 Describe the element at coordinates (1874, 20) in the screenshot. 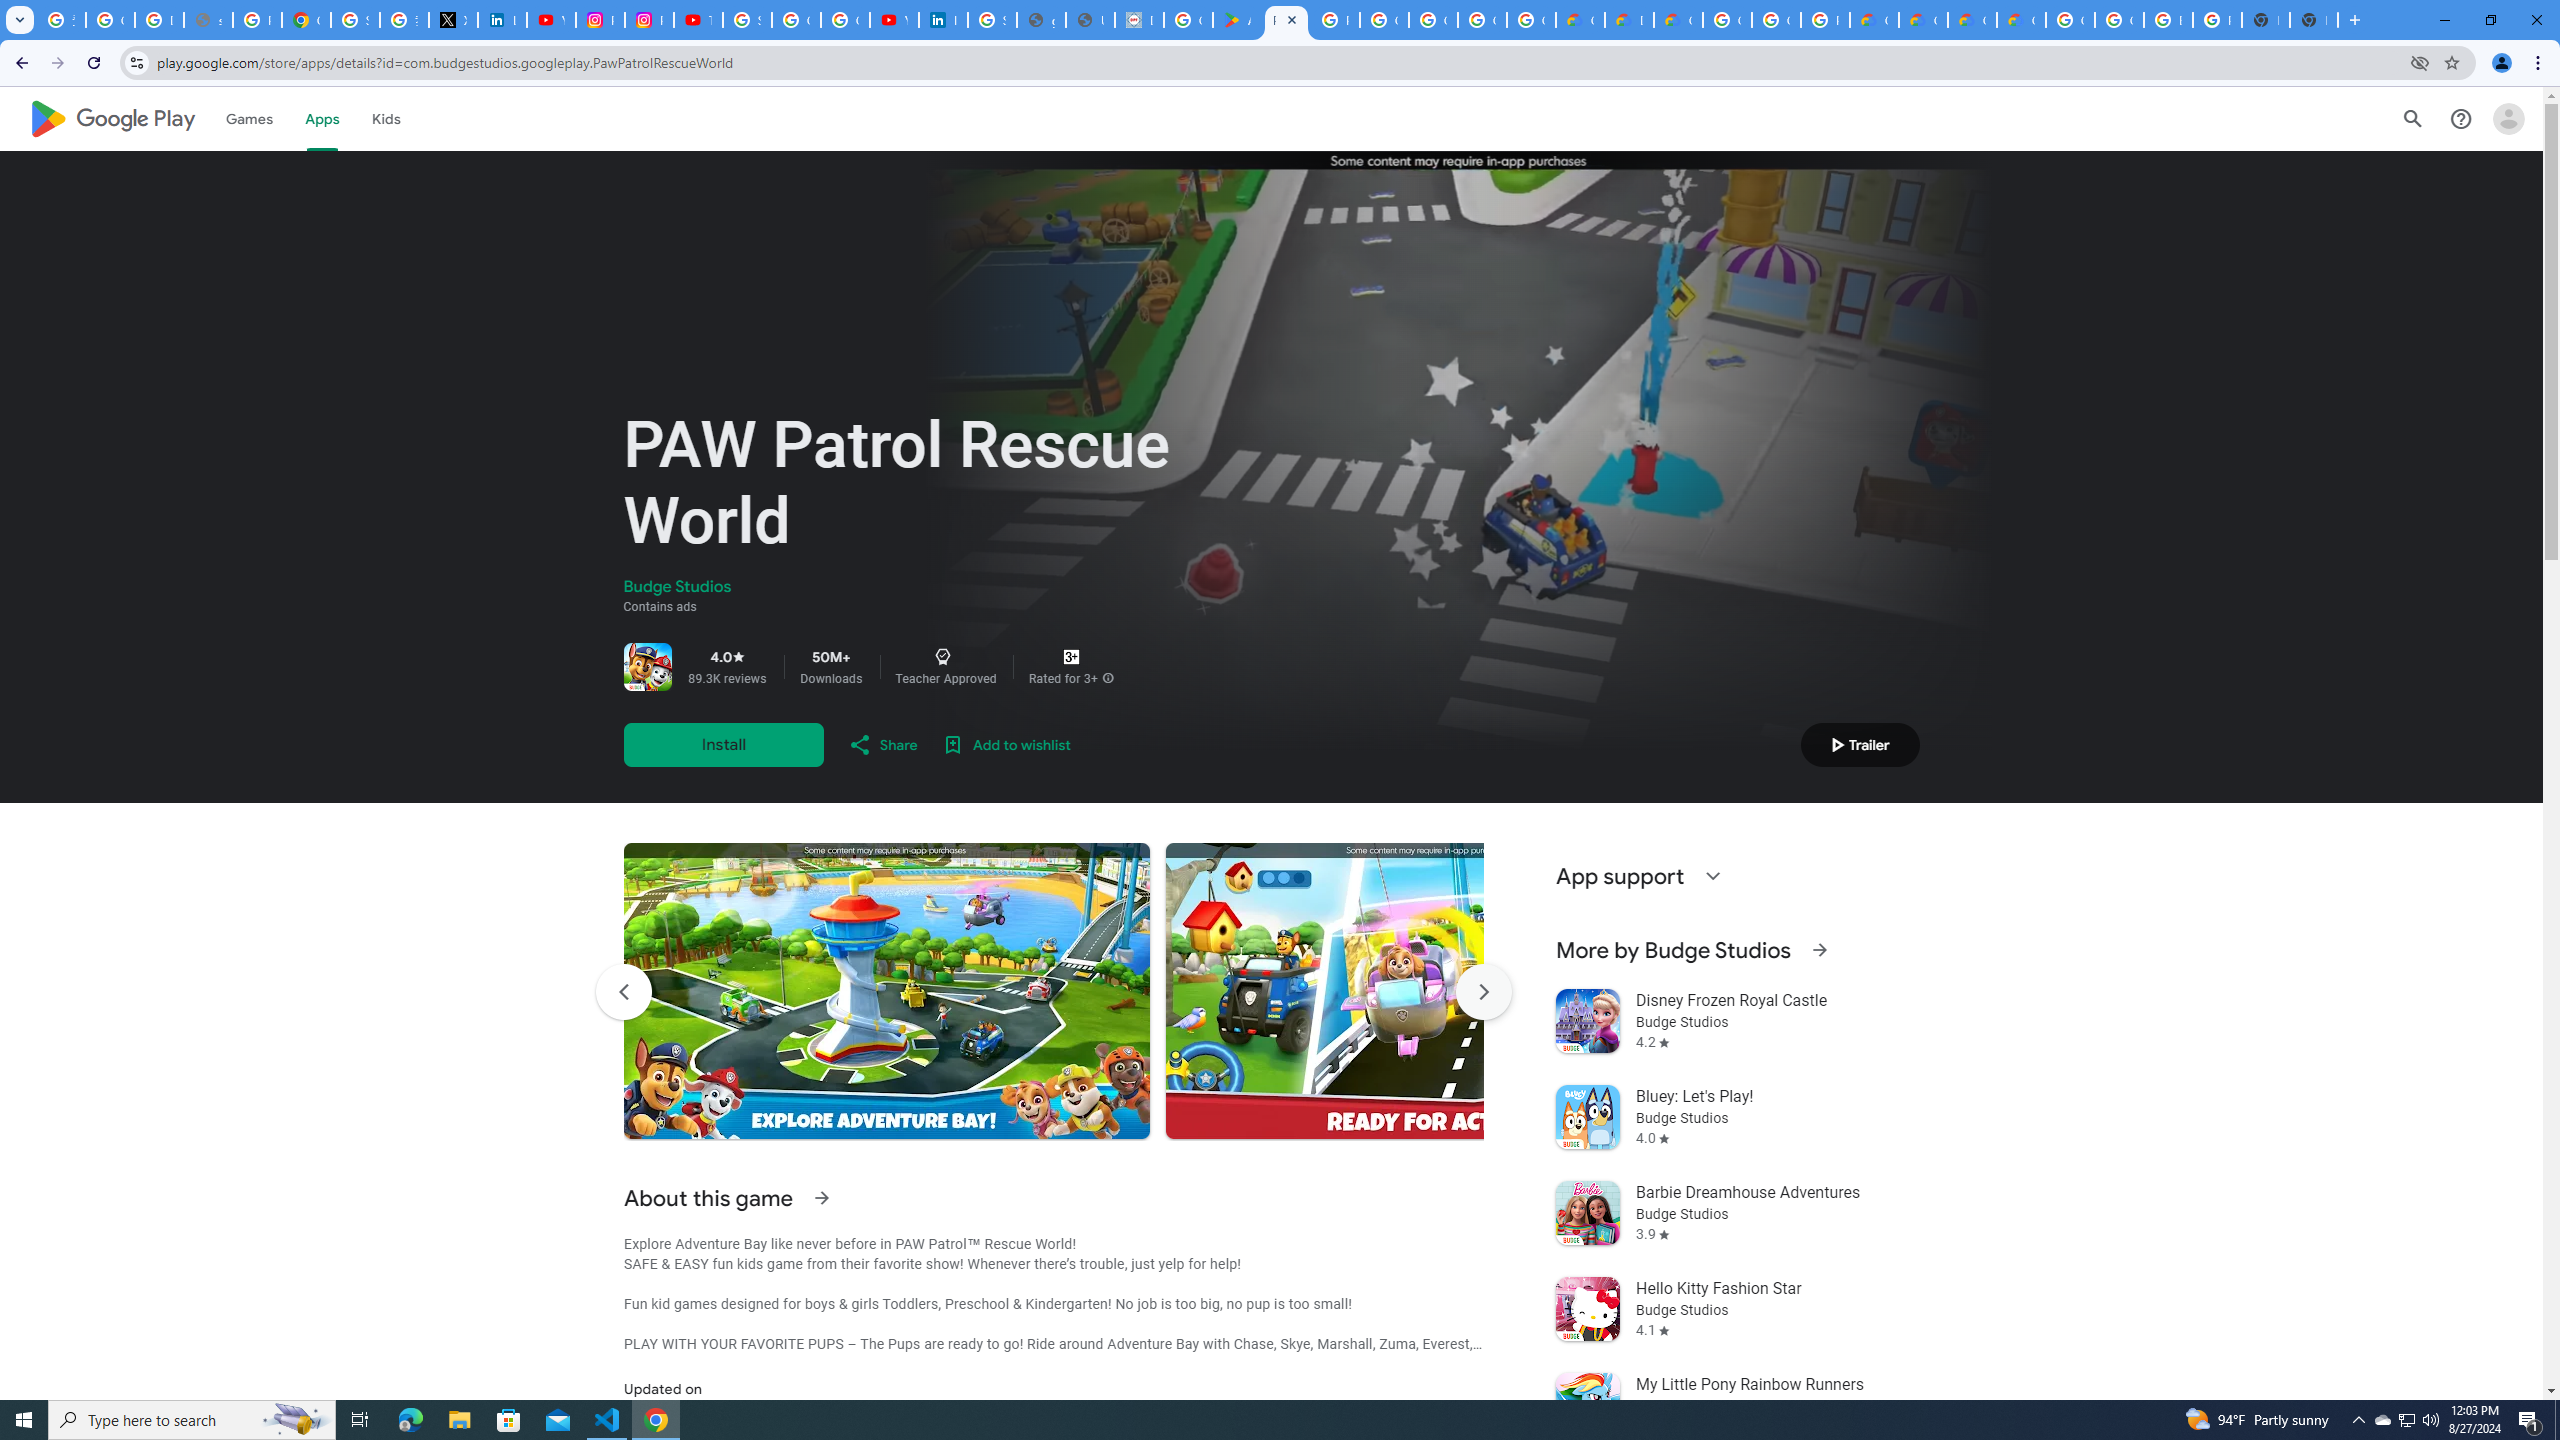

I see `Customer Care | Google Cloud` at that location.